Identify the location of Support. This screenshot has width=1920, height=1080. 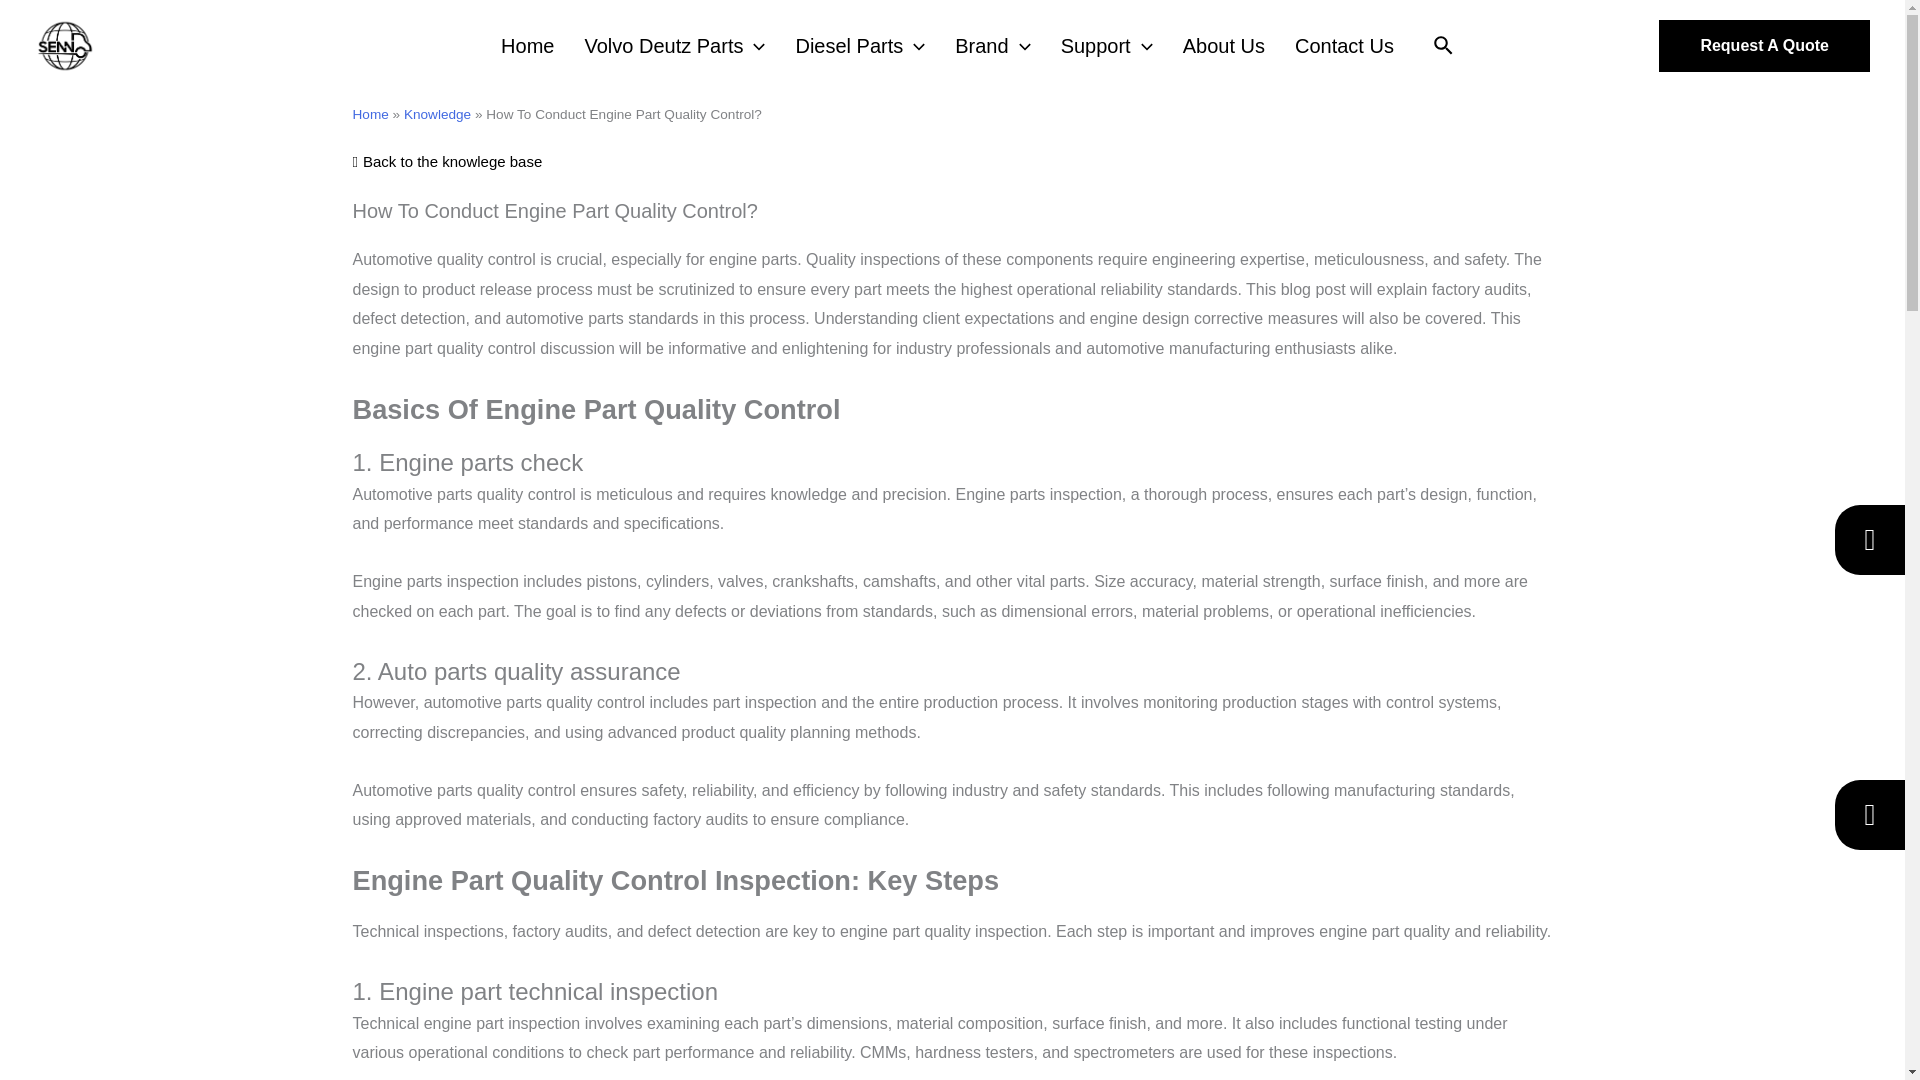
(1112, 46).